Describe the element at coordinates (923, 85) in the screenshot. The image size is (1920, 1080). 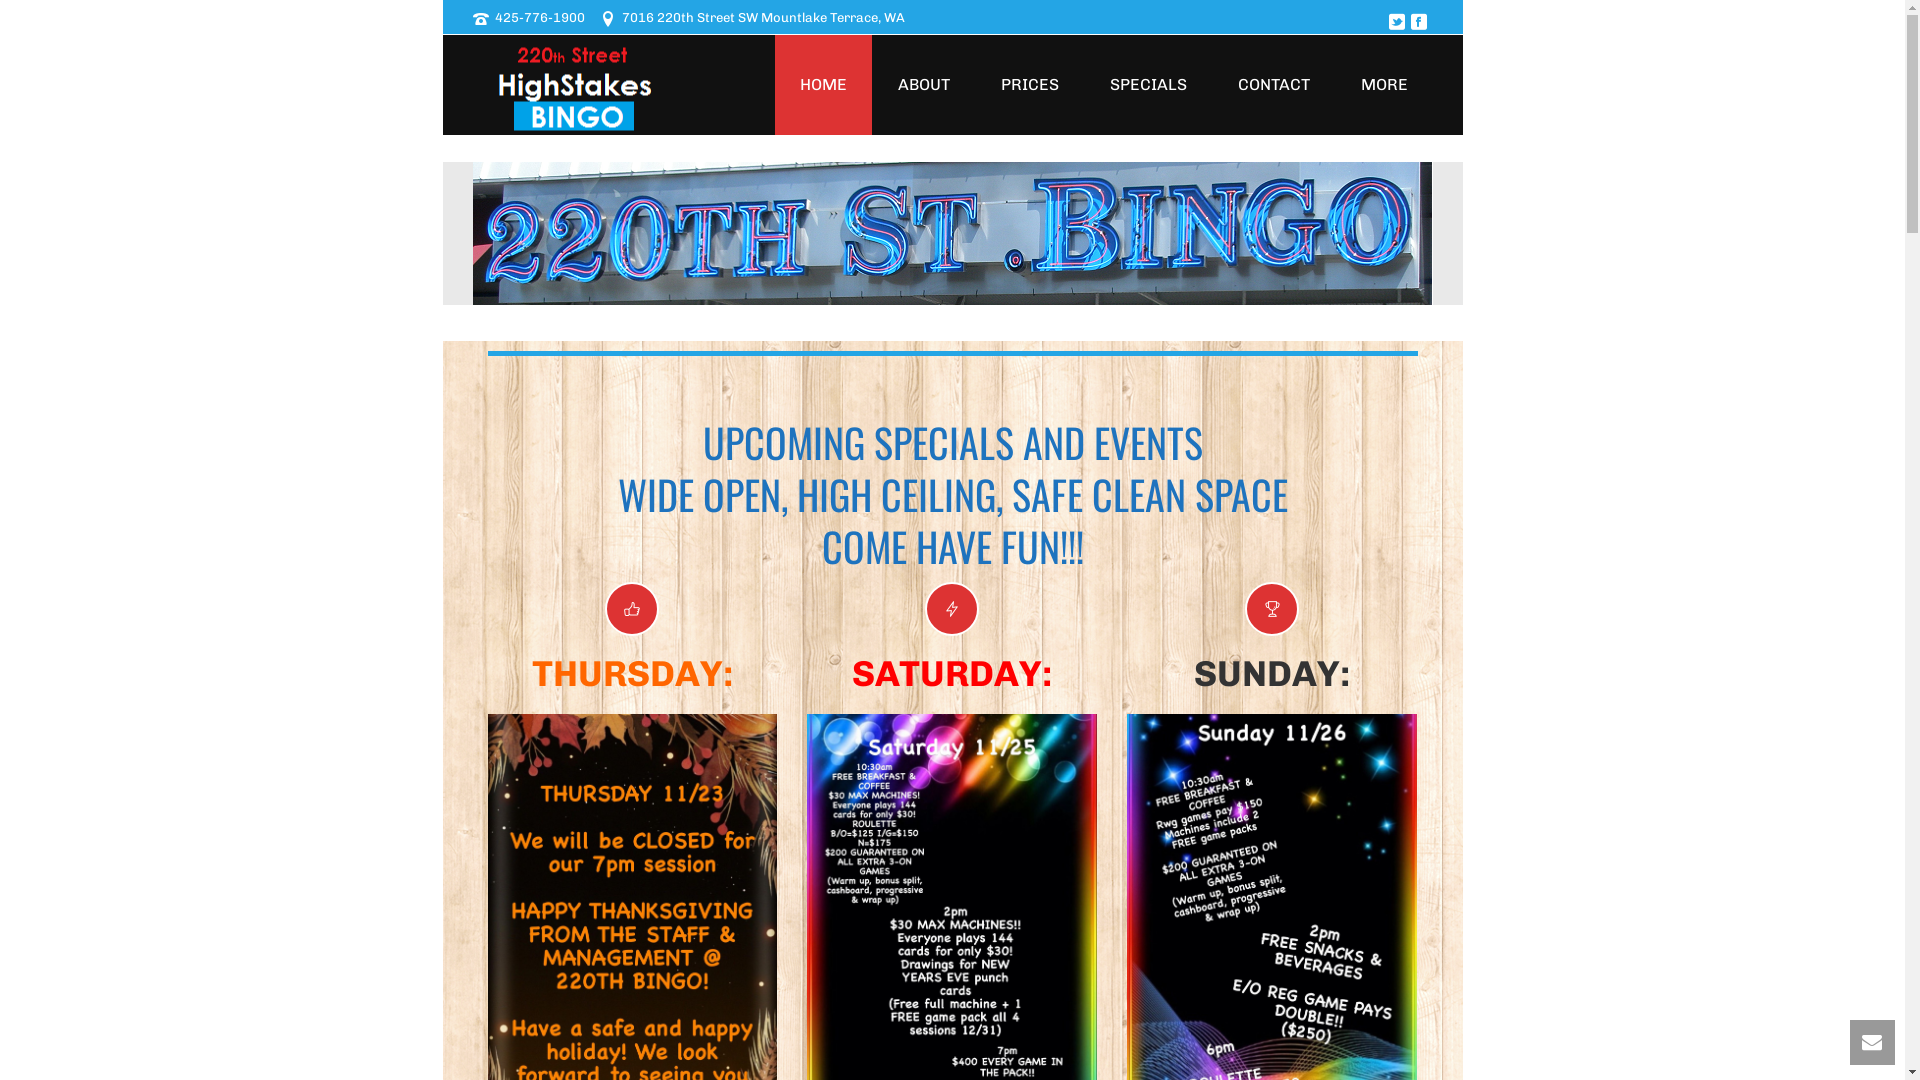
I see `ABOUT` at that location.